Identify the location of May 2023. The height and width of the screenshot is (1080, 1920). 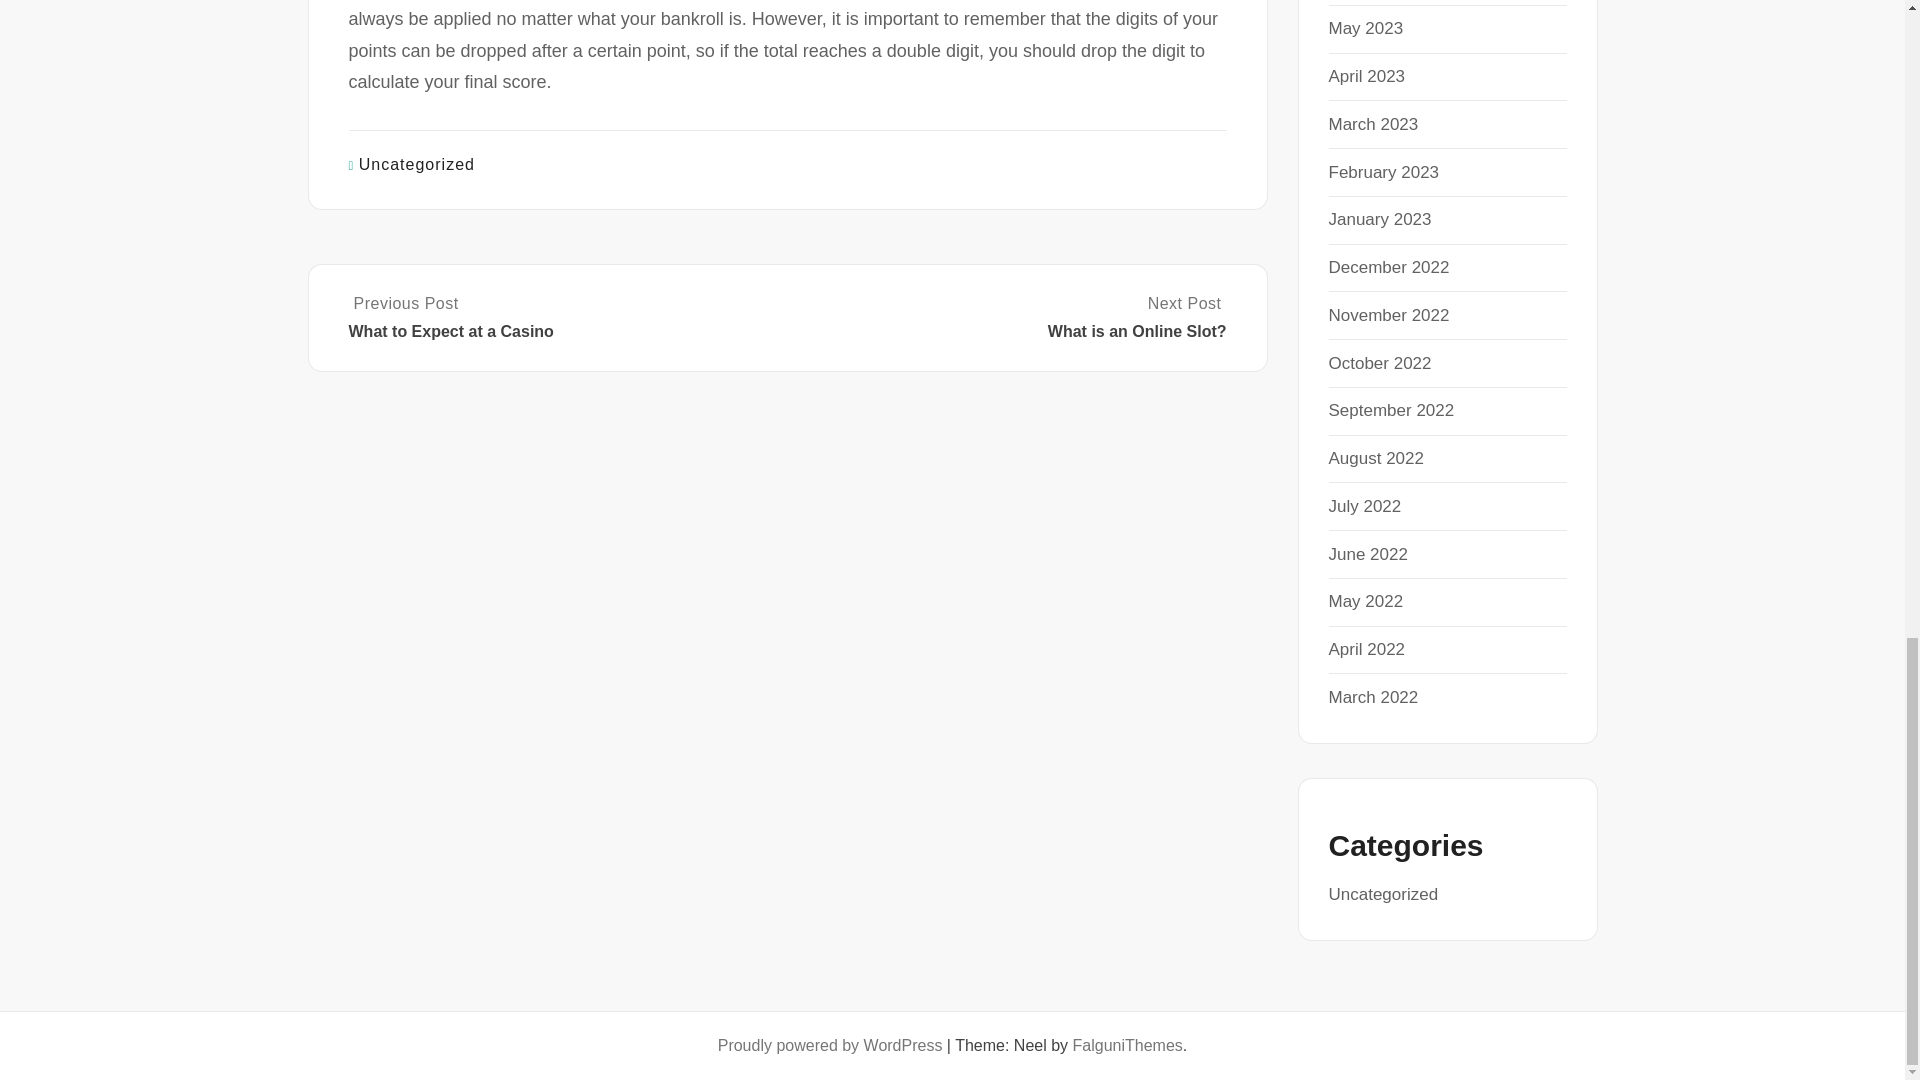
(1366, 28).